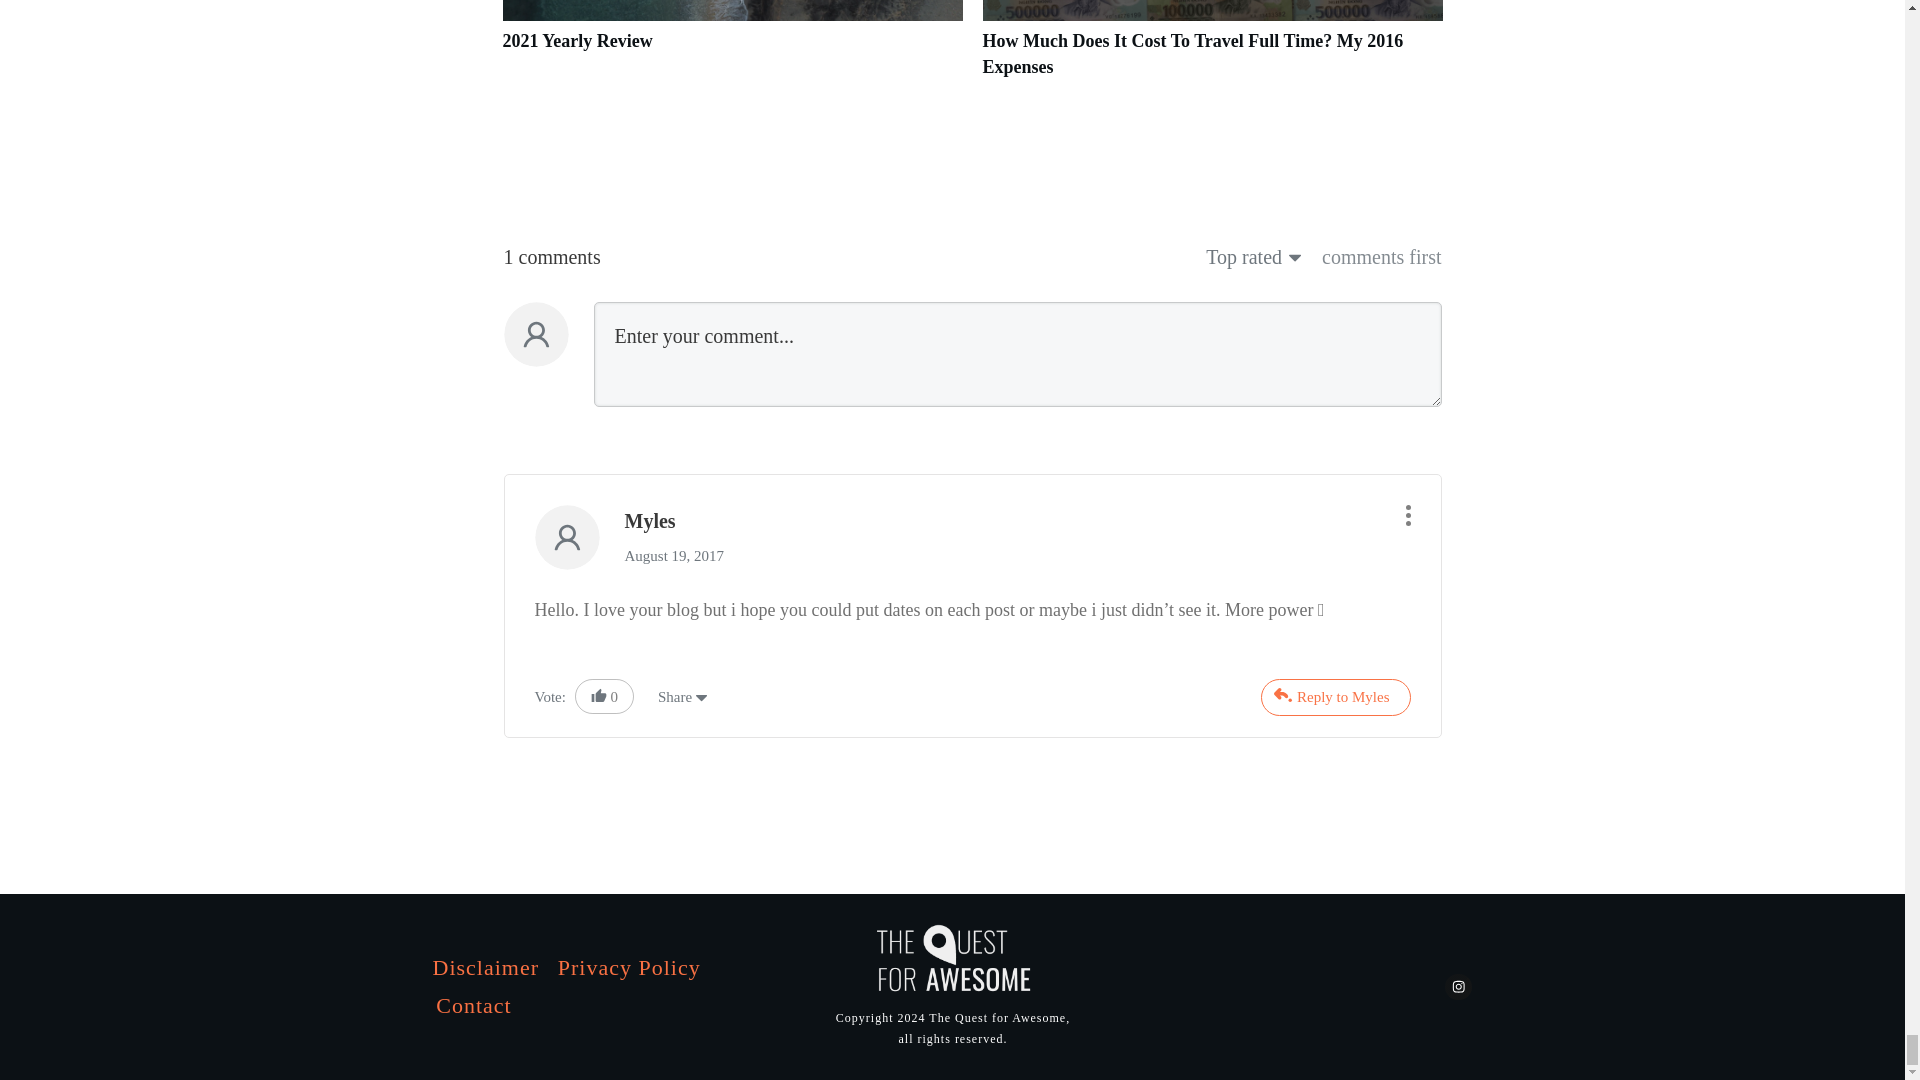 The image size is (1920, 1080). I want to click on Reply to Myles, so click(1336, 698).